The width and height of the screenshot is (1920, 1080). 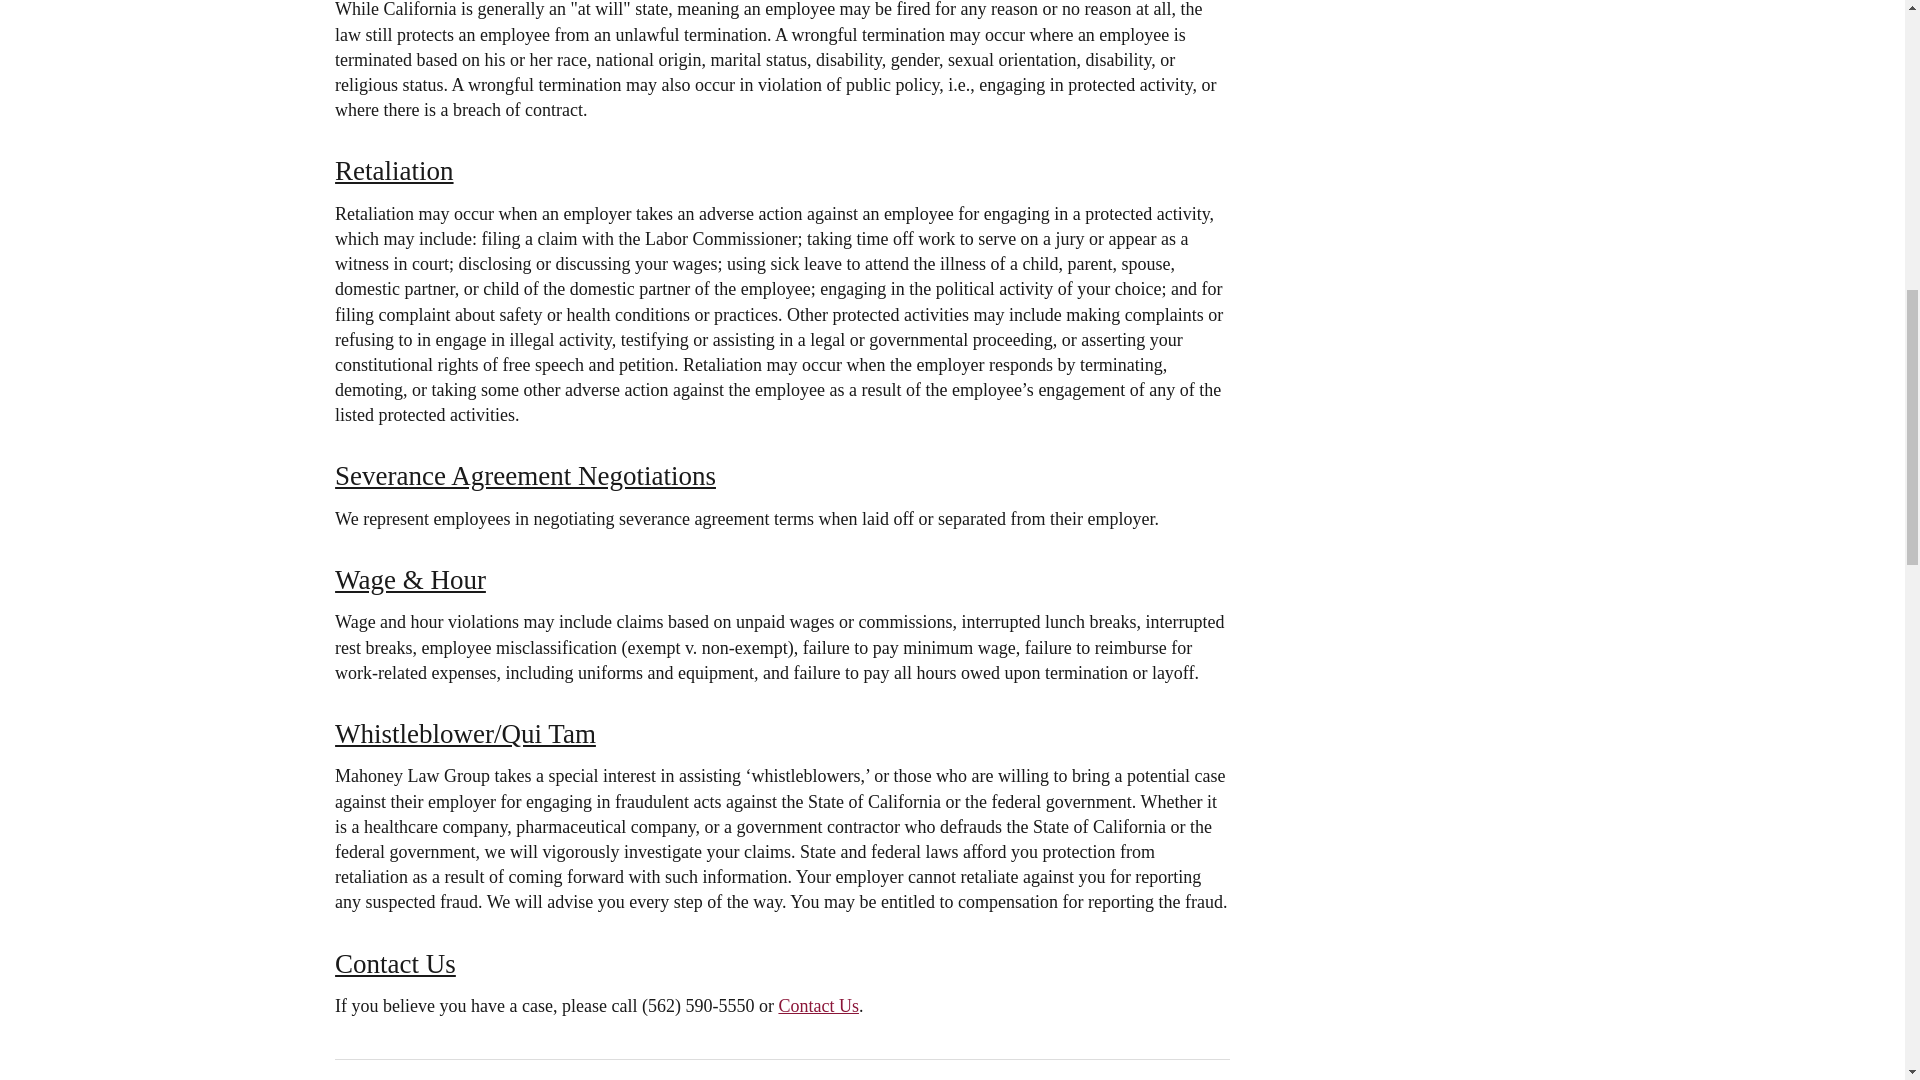 I want to click on Contact Us, so click(x=818, y=1006).